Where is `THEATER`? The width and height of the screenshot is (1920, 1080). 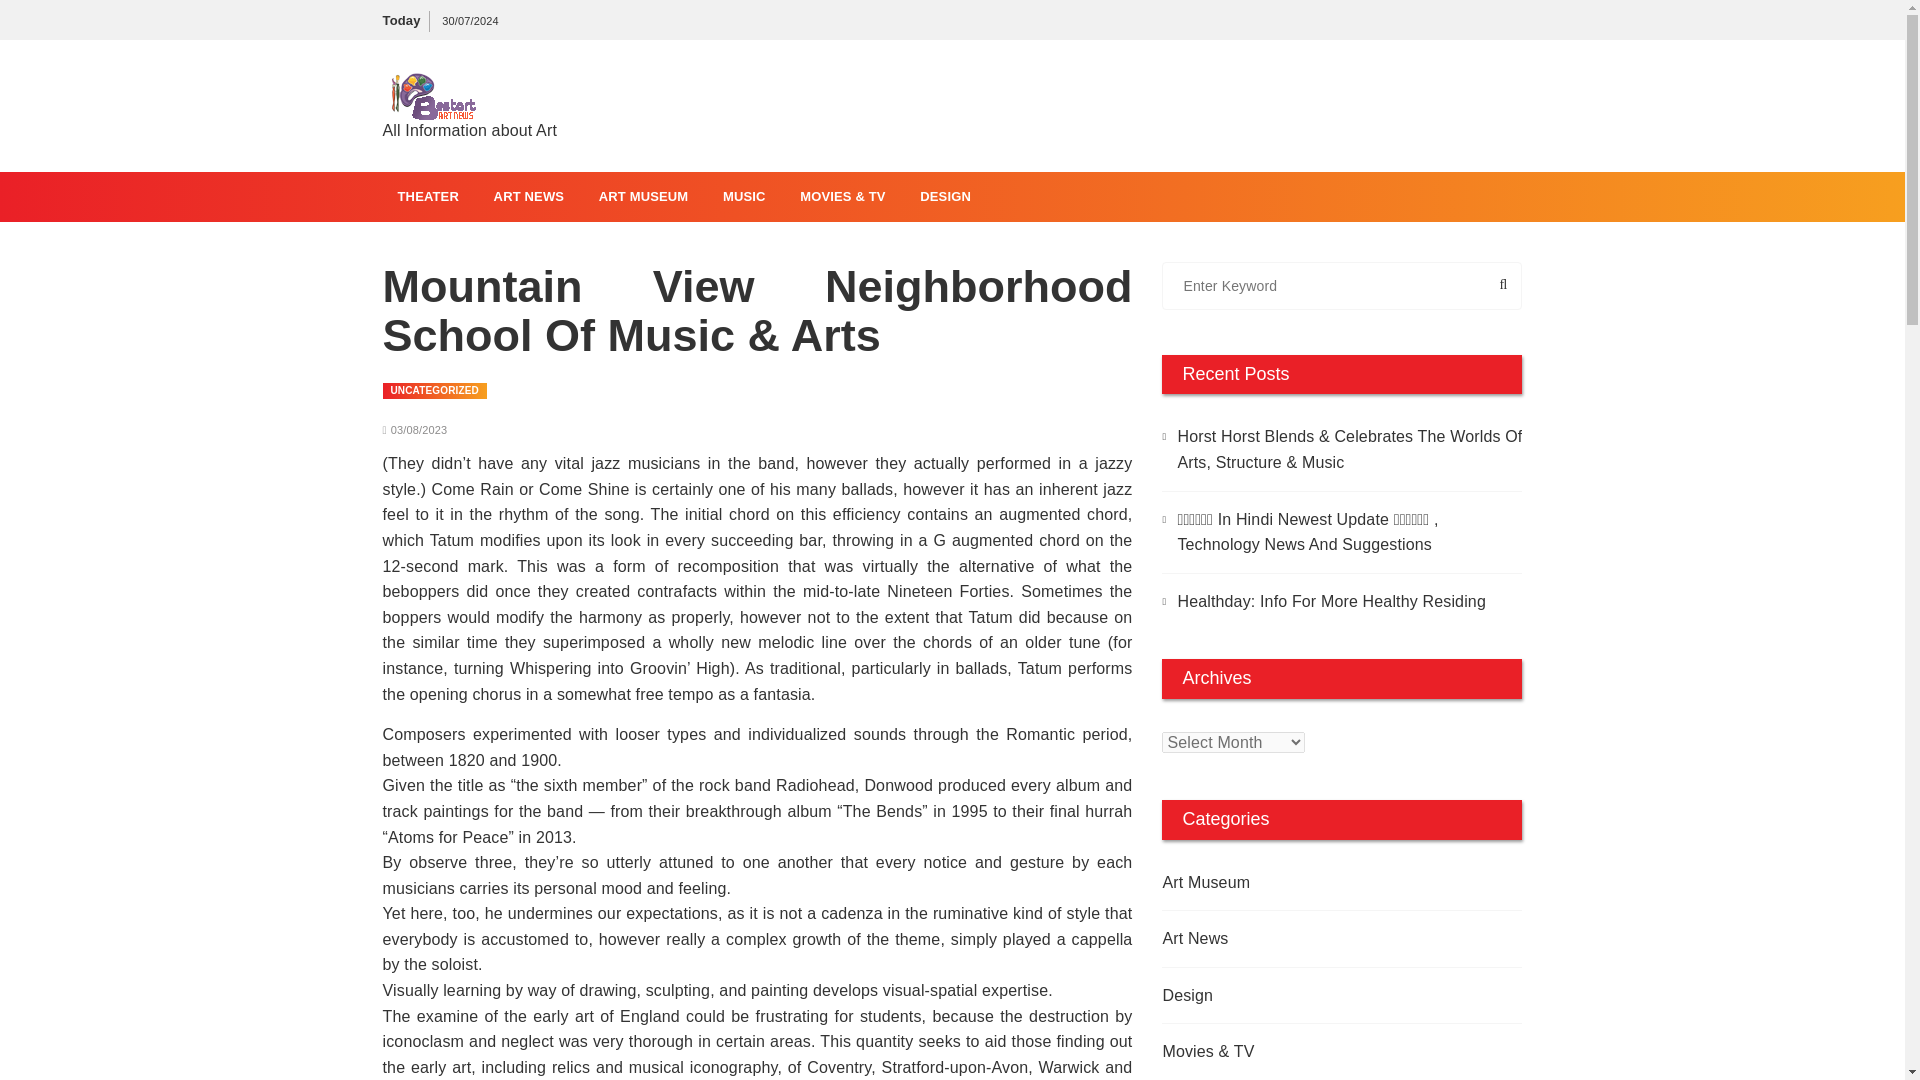 THEATER is located at coordinates (427, 196).